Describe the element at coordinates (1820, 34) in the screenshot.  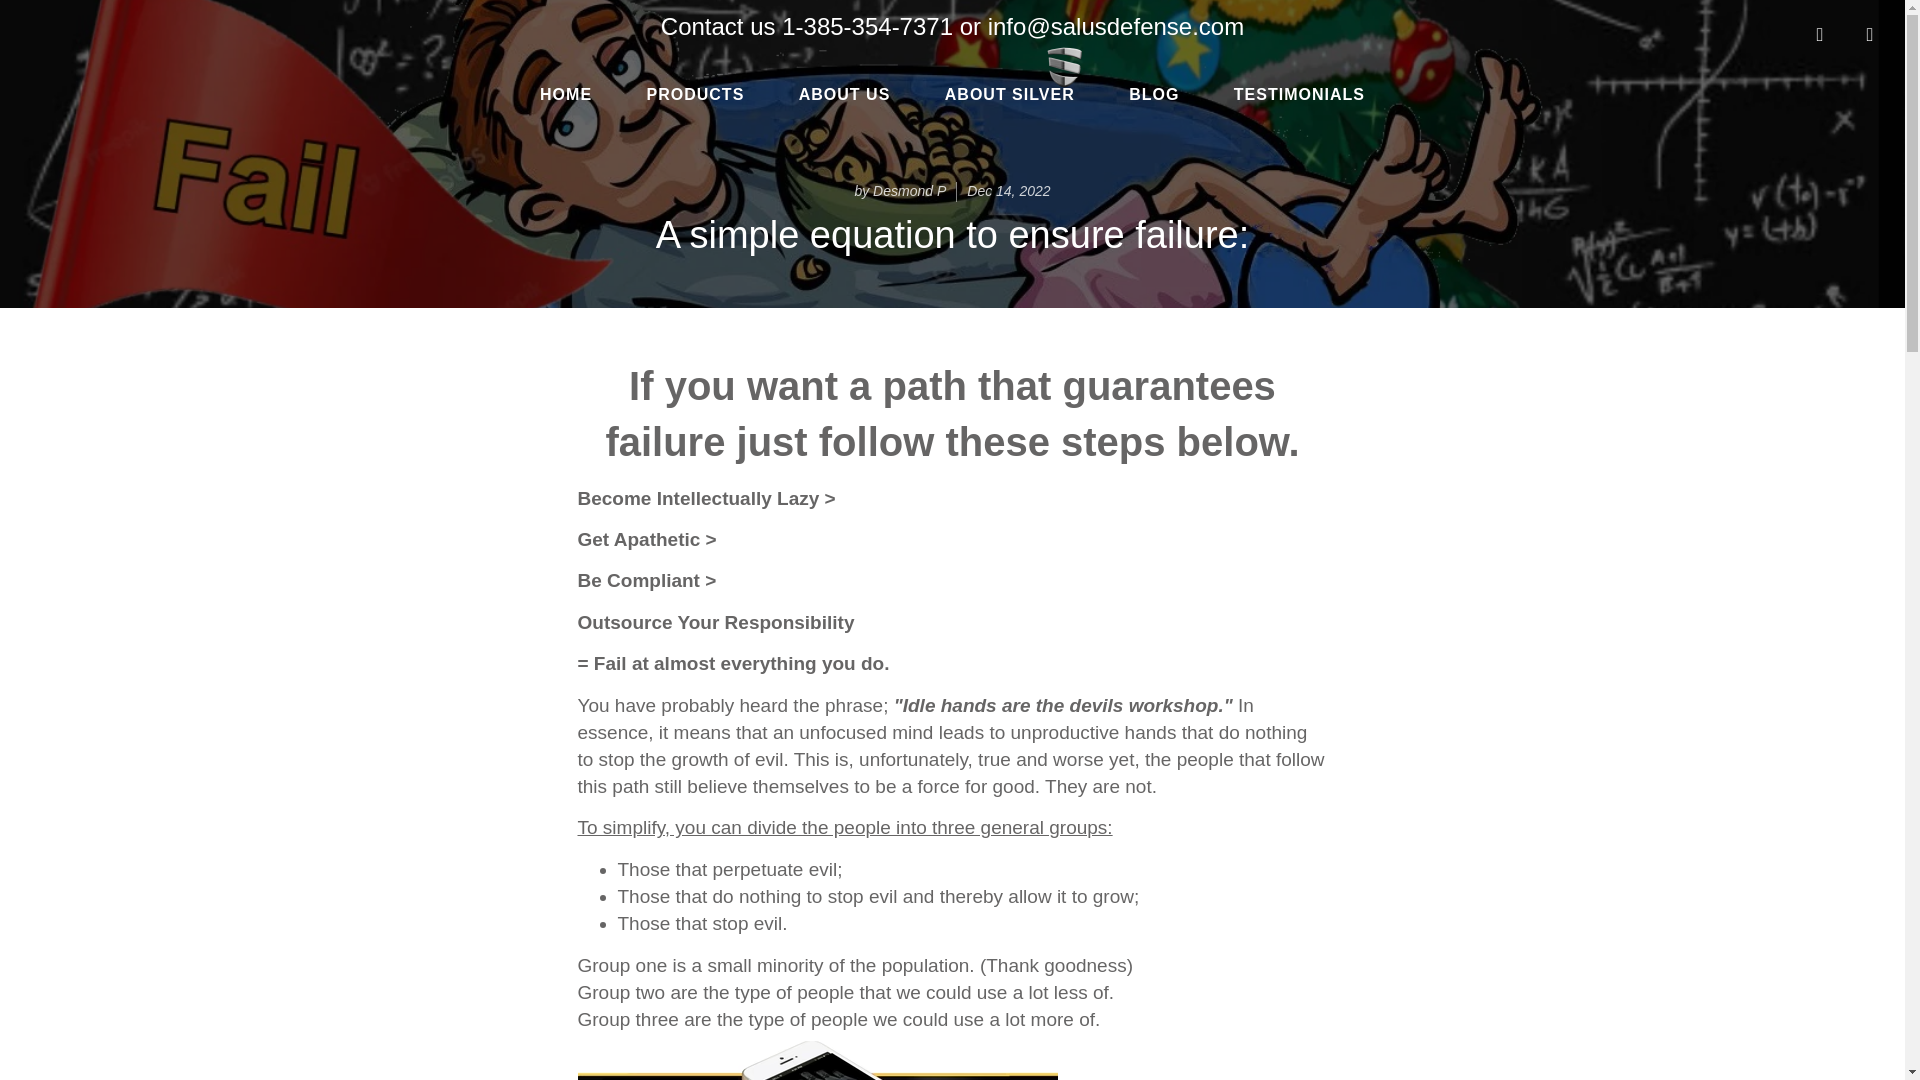
I see `My account` at that location.